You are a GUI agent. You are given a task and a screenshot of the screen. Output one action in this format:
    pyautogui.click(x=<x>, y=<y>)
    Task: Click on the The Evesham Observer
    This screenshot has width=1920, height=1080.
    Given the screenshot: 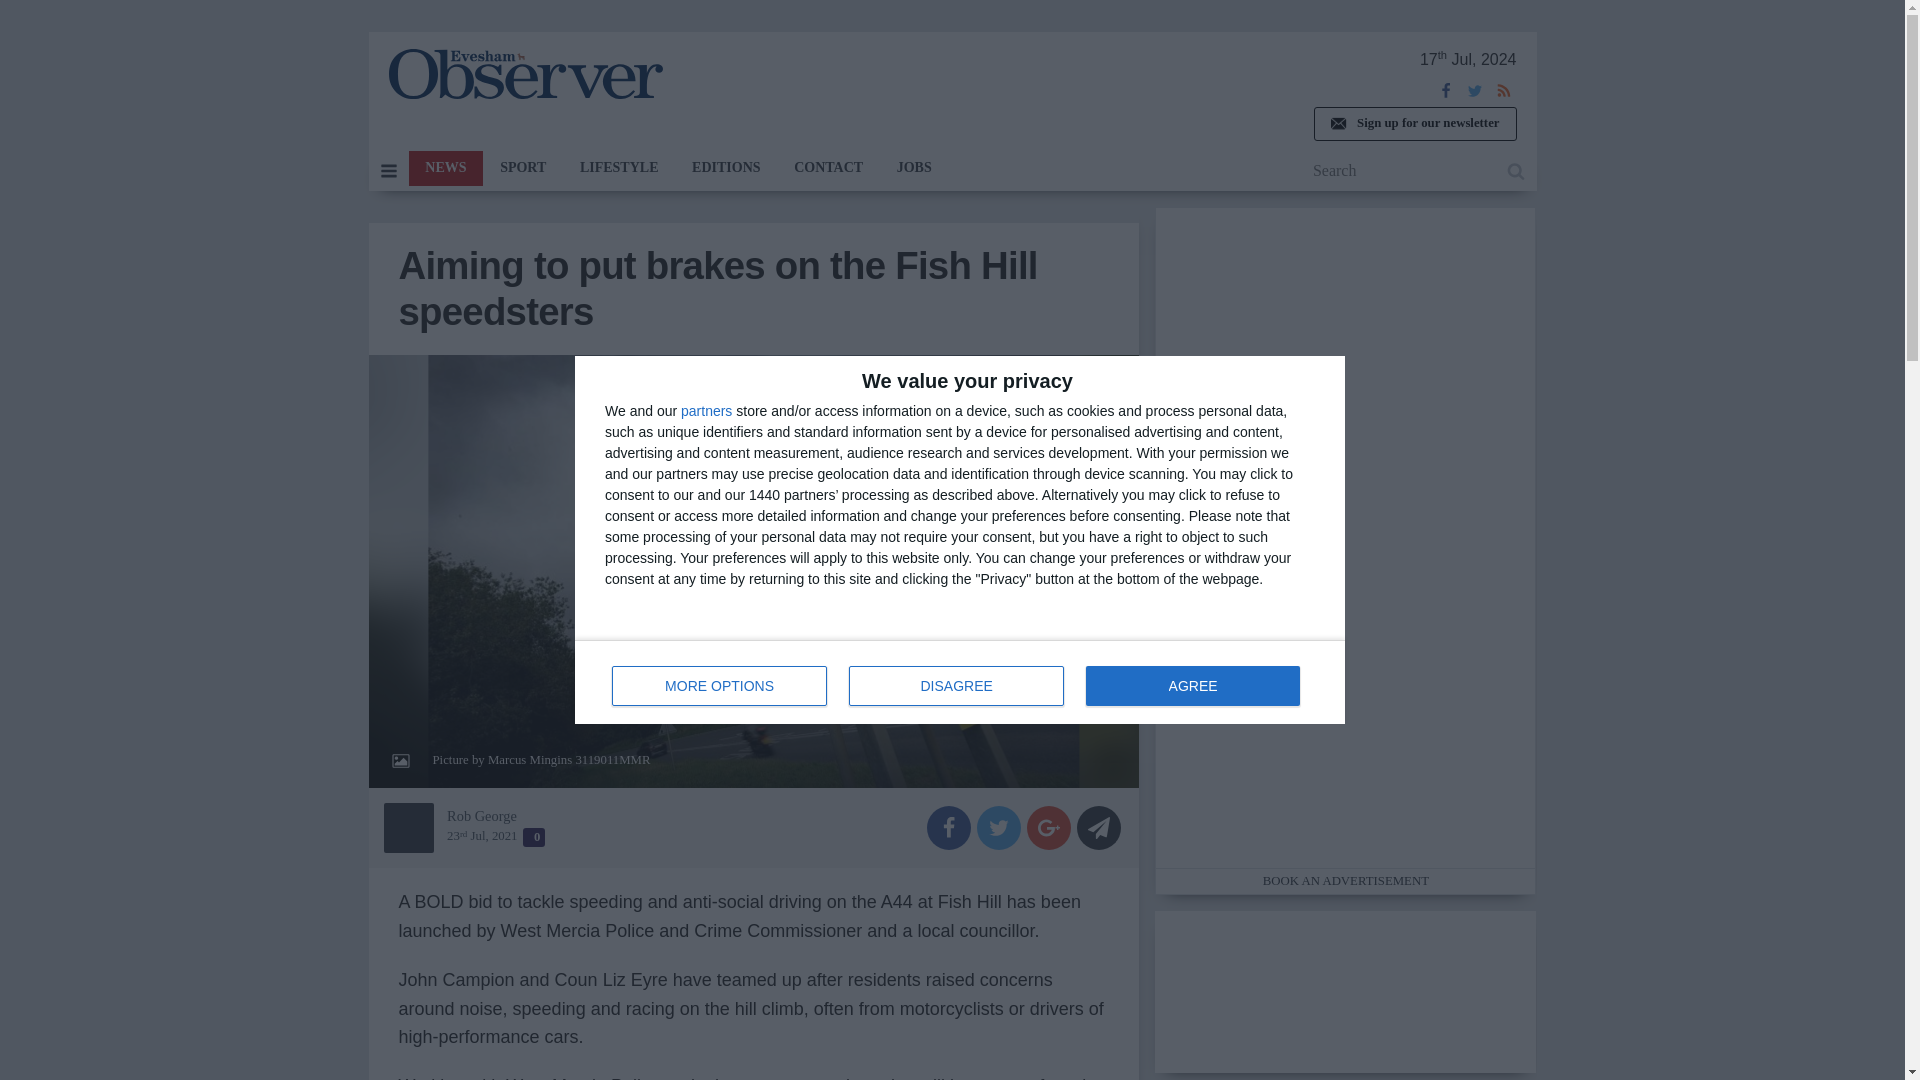 What is the action you would take?
    pyautogui.click(x=524, y=74)
    